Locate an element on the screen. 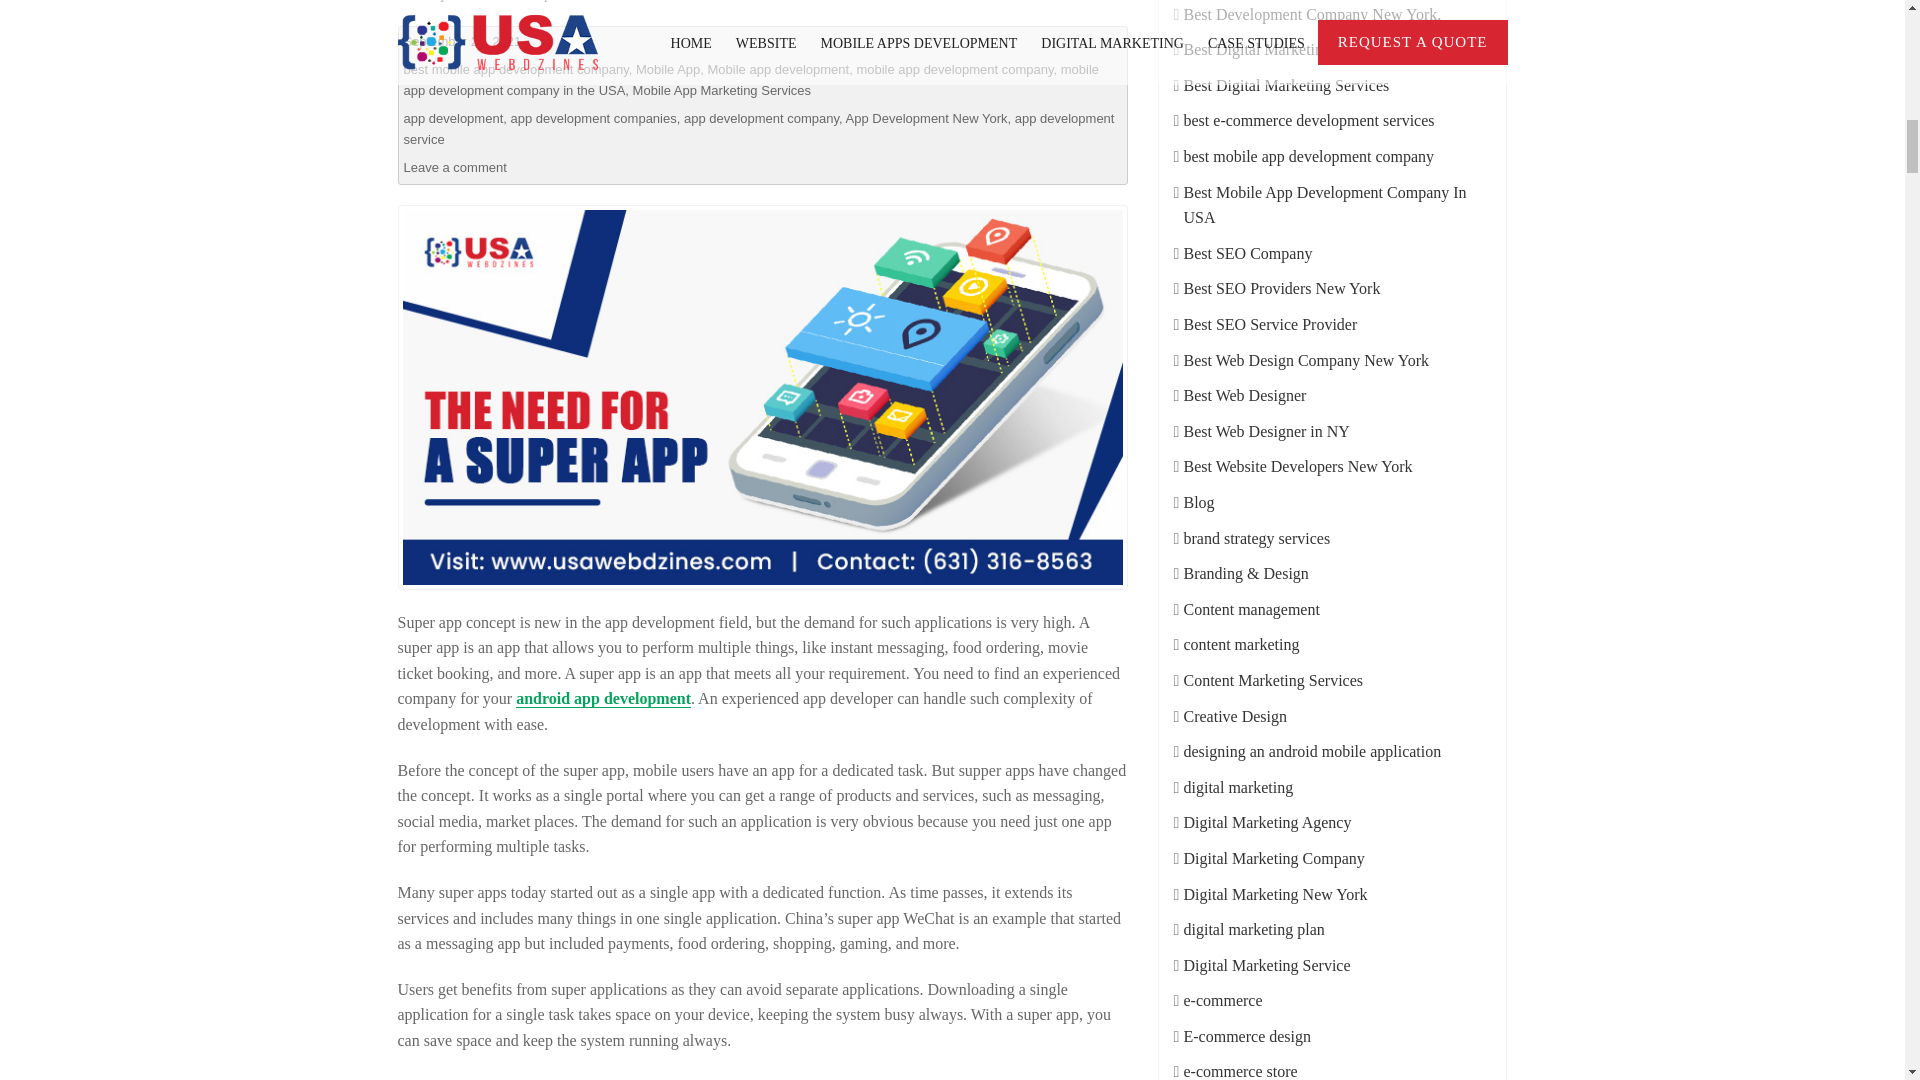 This screenshot has width=1920, height=1080. mobile app development company is located at coordinates (954, 68).